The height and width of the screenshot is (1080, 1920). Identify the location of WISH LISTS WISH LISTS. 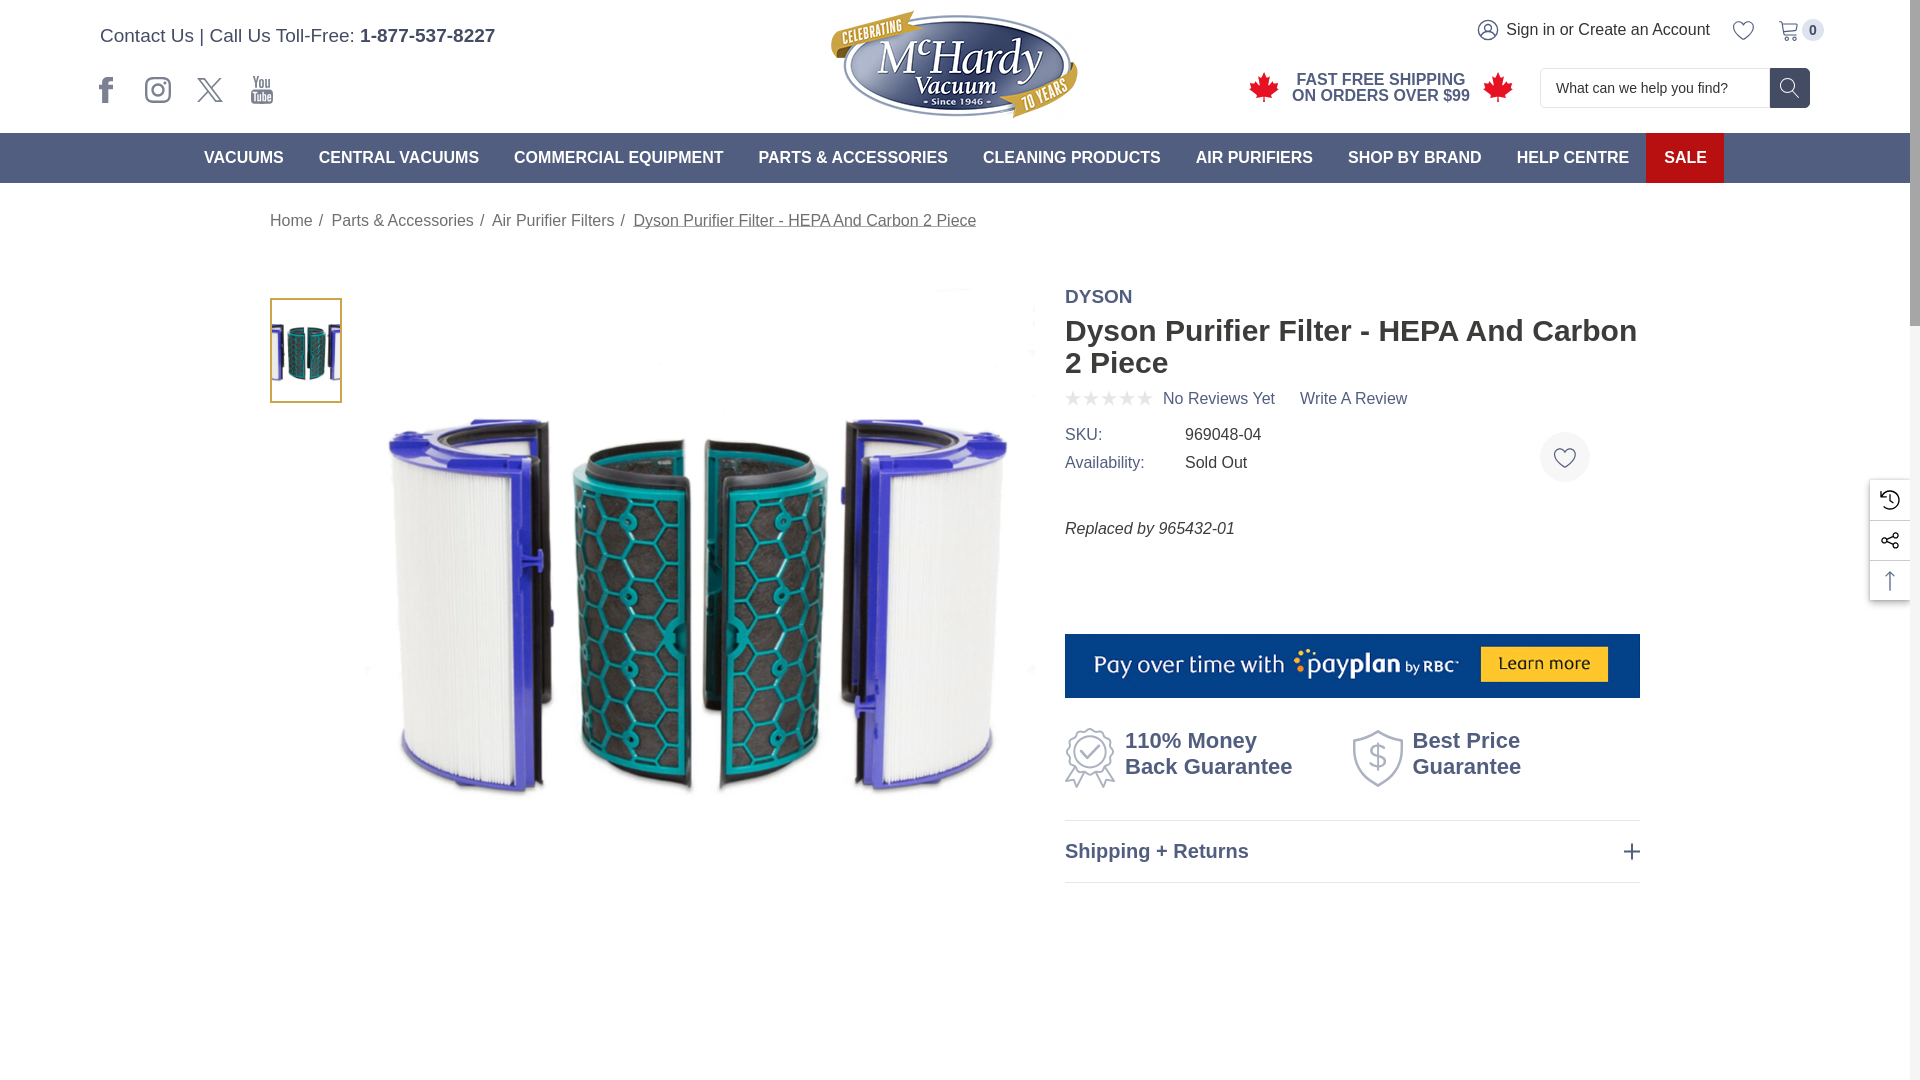
(1744, 30).